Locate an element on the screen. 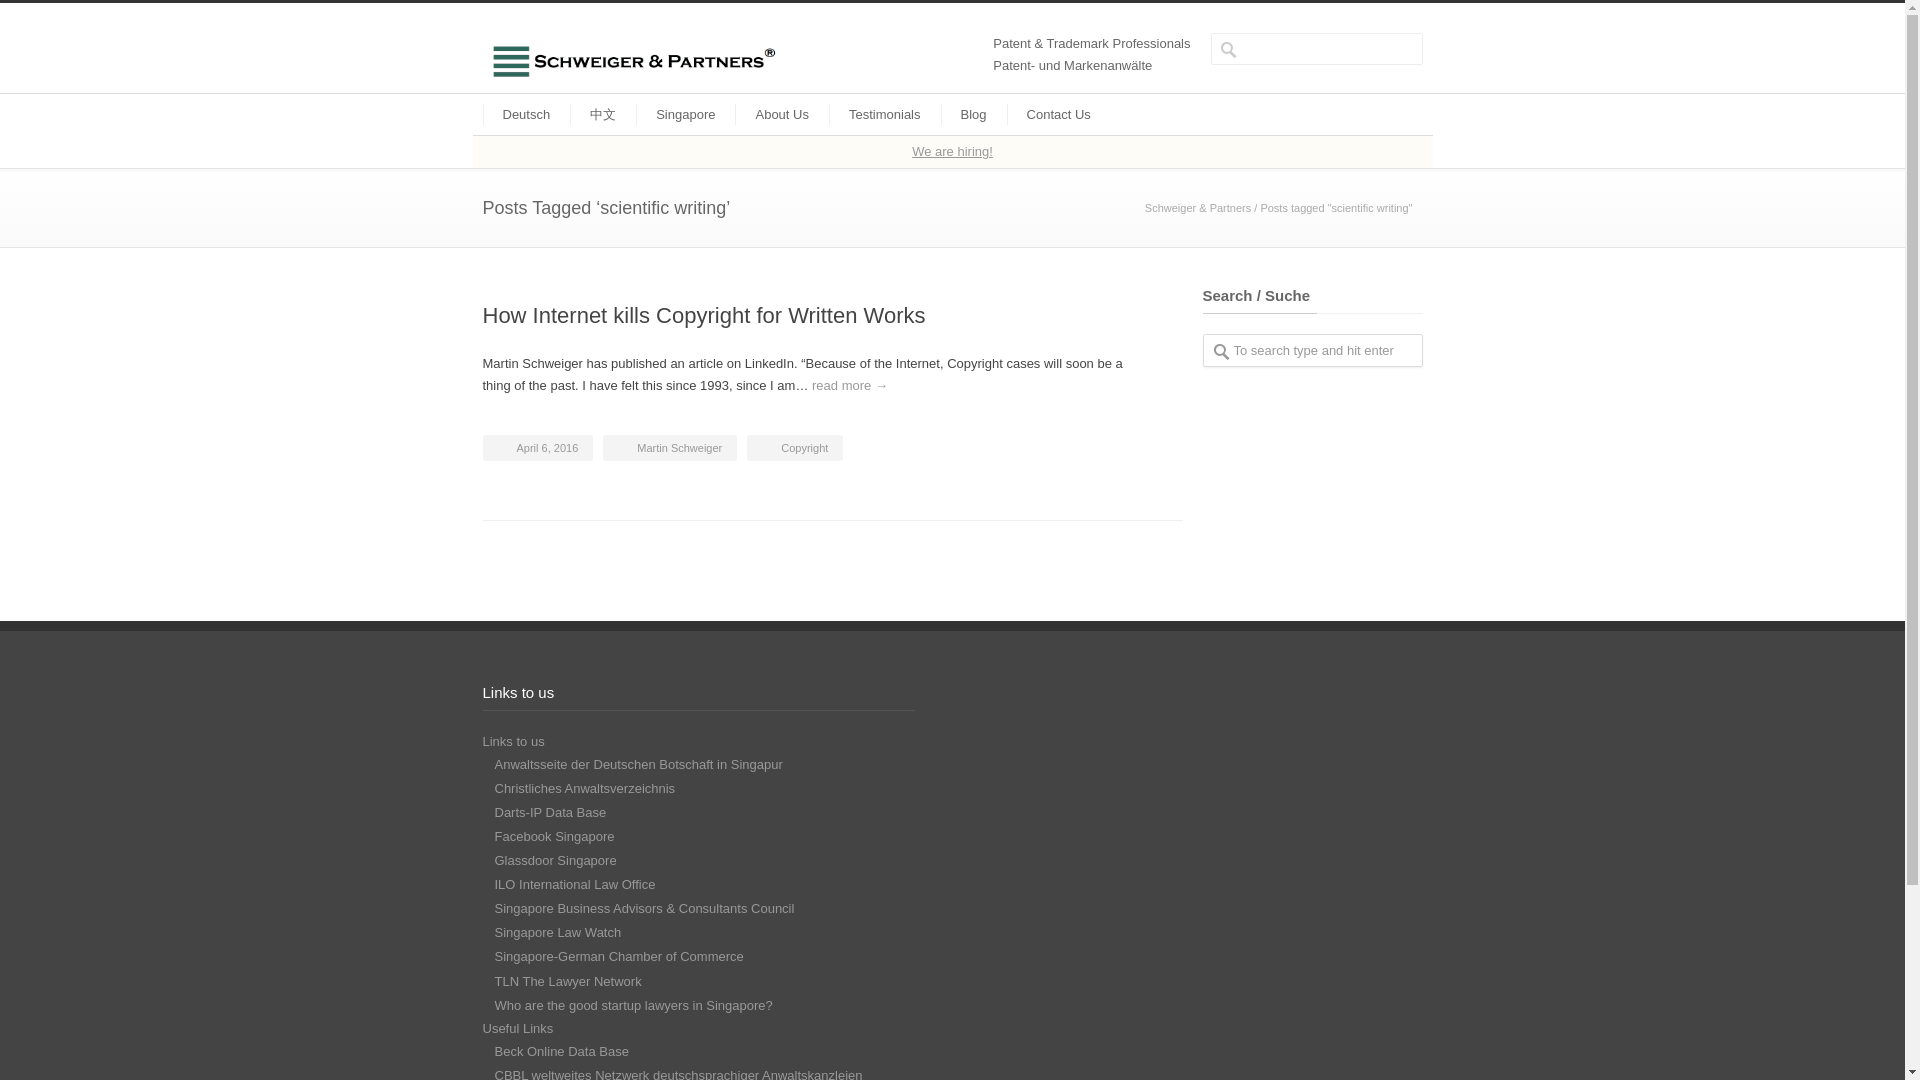  Anwaltsseite der Deutschen Botschaft in Singapur is located at coordinates (637, 764).